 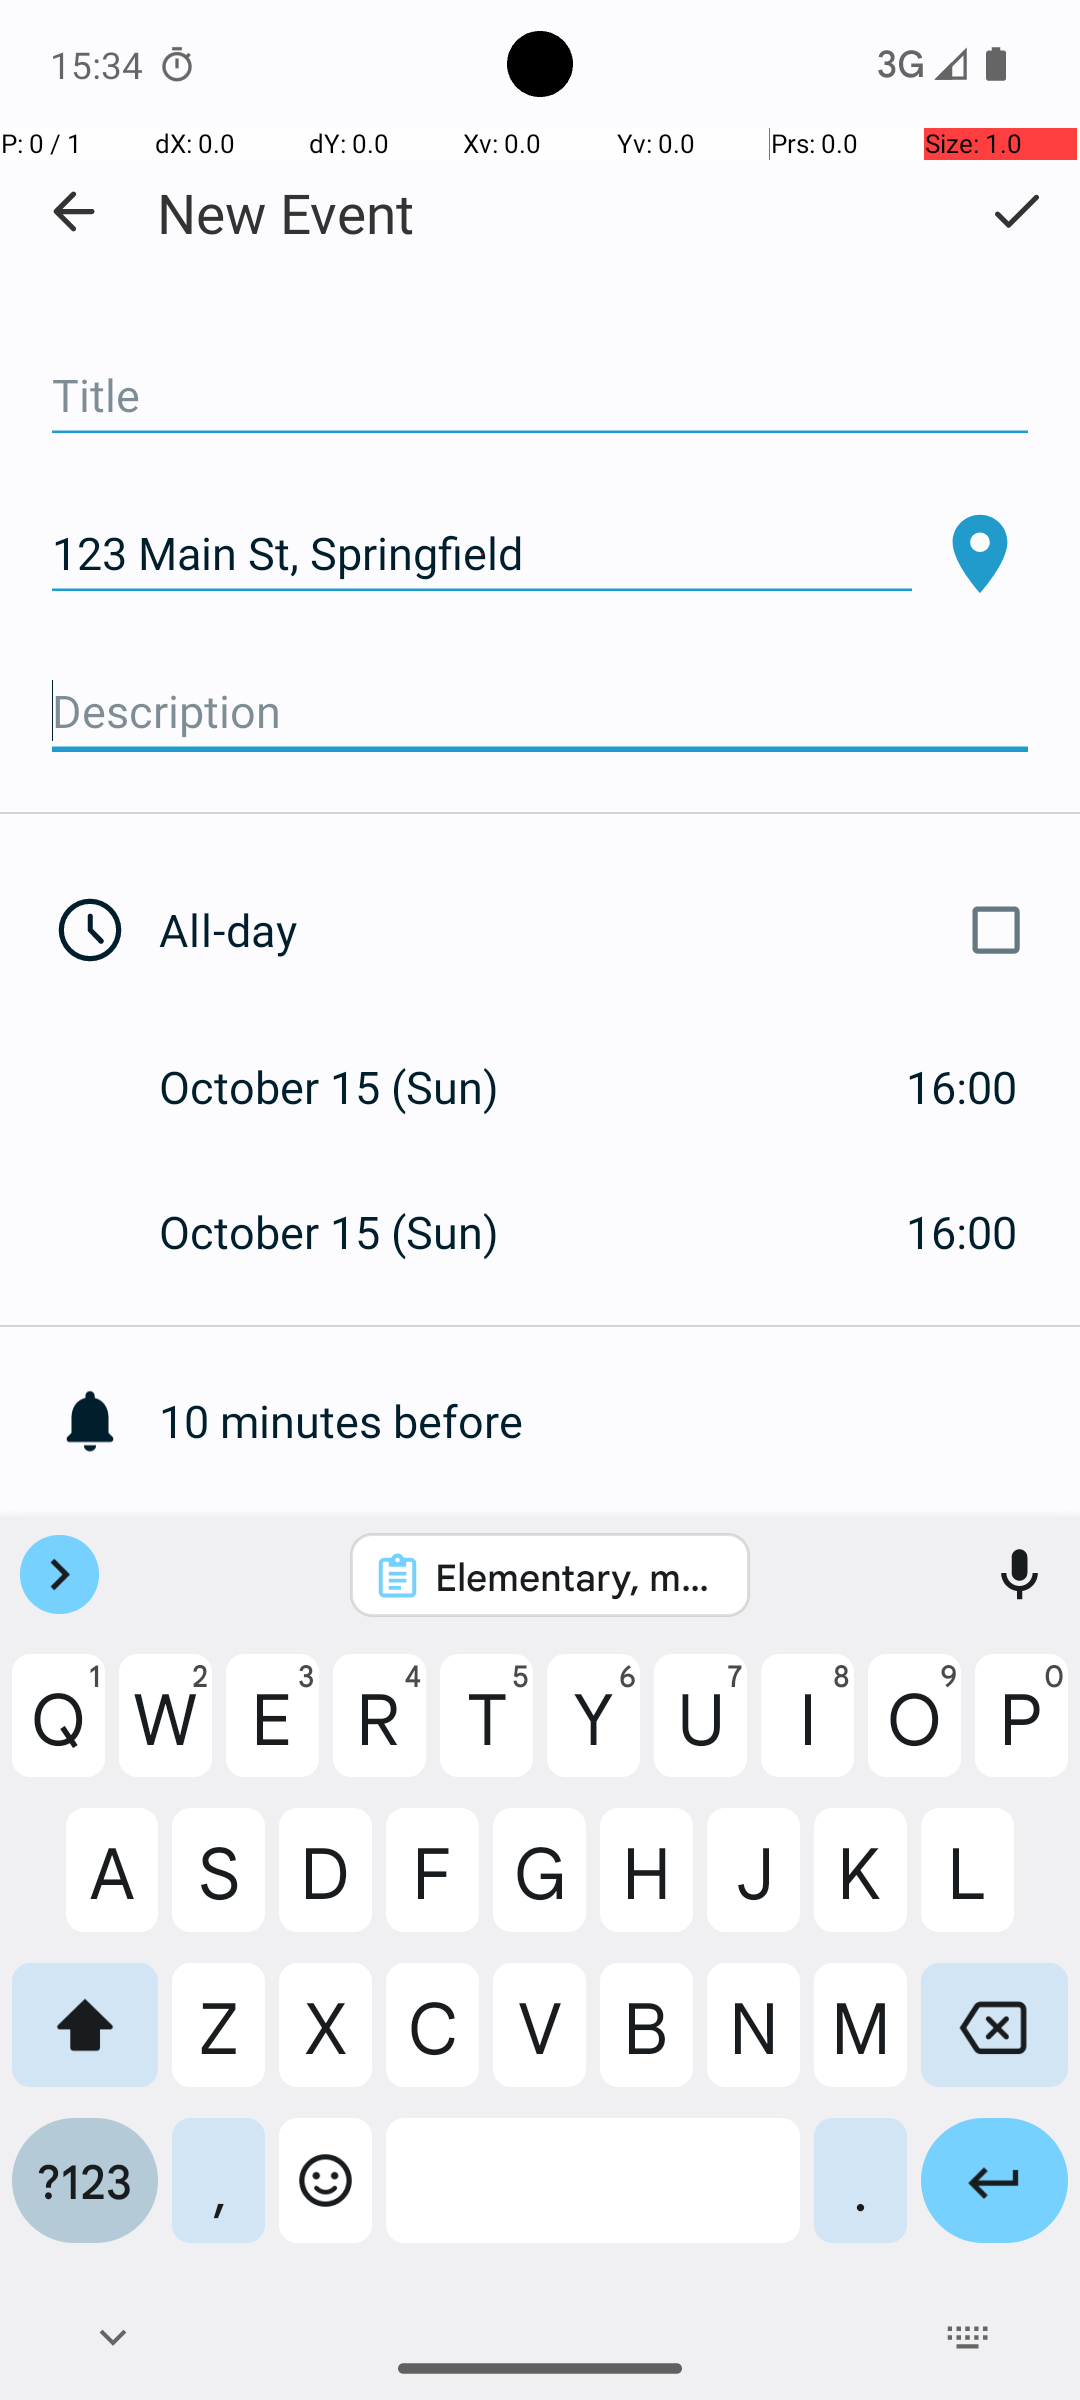 What do you see at coordinates (482, 554) in the screenshot?
I see `123 Main St, Springfield` at bounding box center [482, 554].